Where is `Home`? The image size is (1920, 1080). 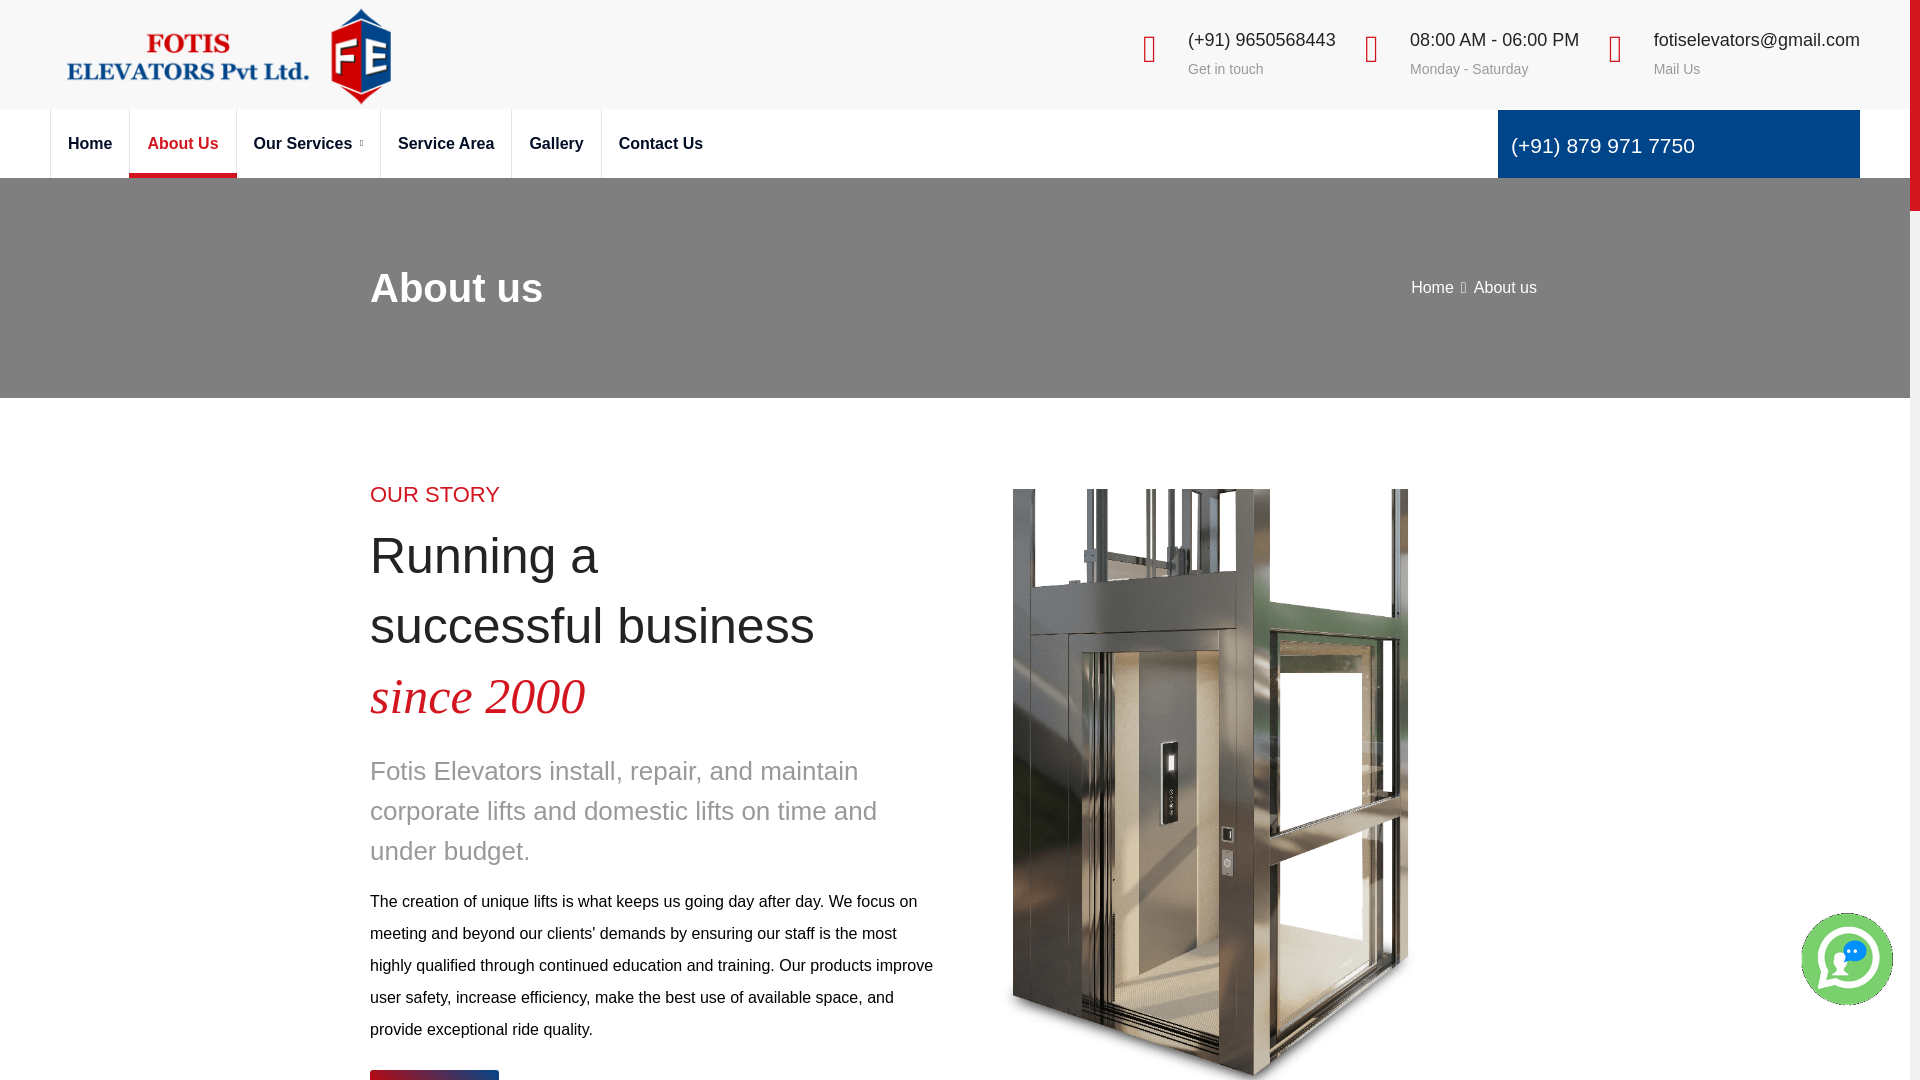 Home is located at coordinates (88, 144).